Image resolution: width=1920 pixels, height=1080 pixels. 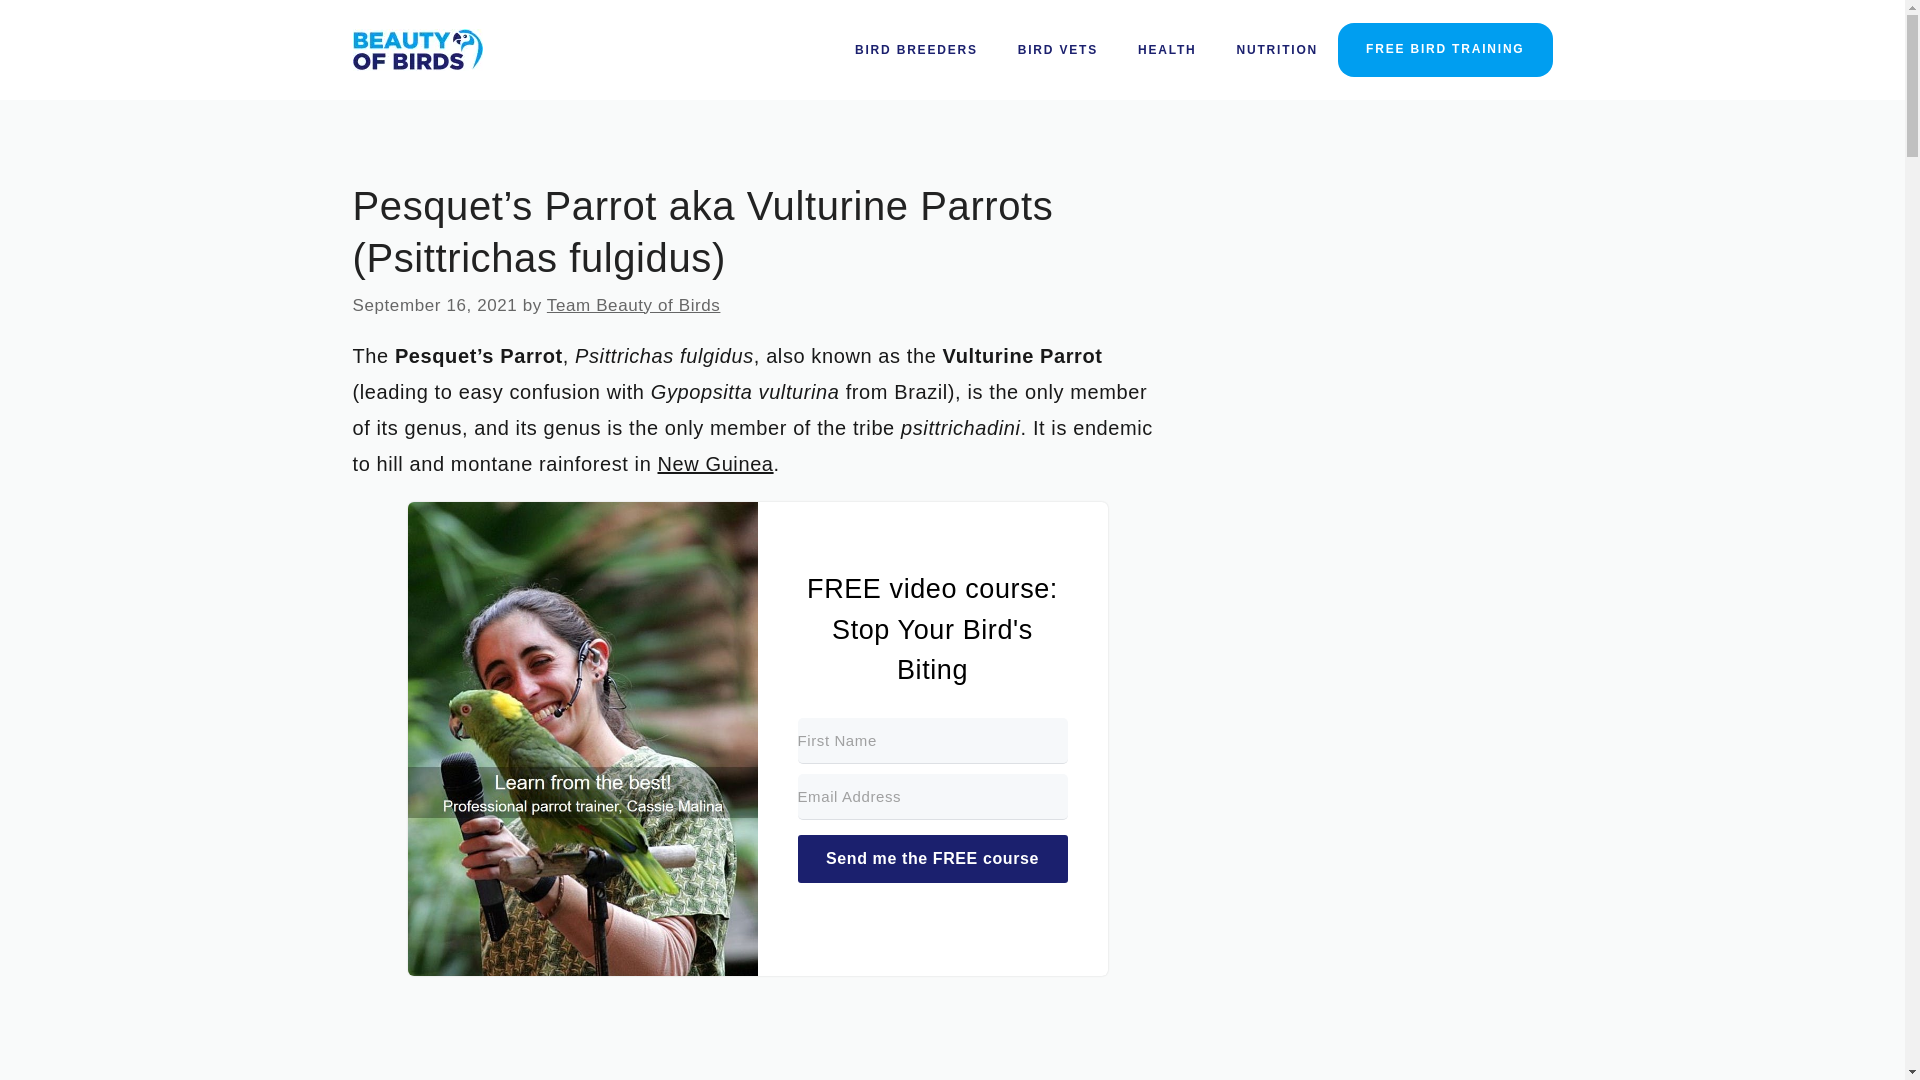 What do you see at coordinates (1278, 50) in the screenshot?
I see `NUTRITION` at bounding box center [1278, 50].